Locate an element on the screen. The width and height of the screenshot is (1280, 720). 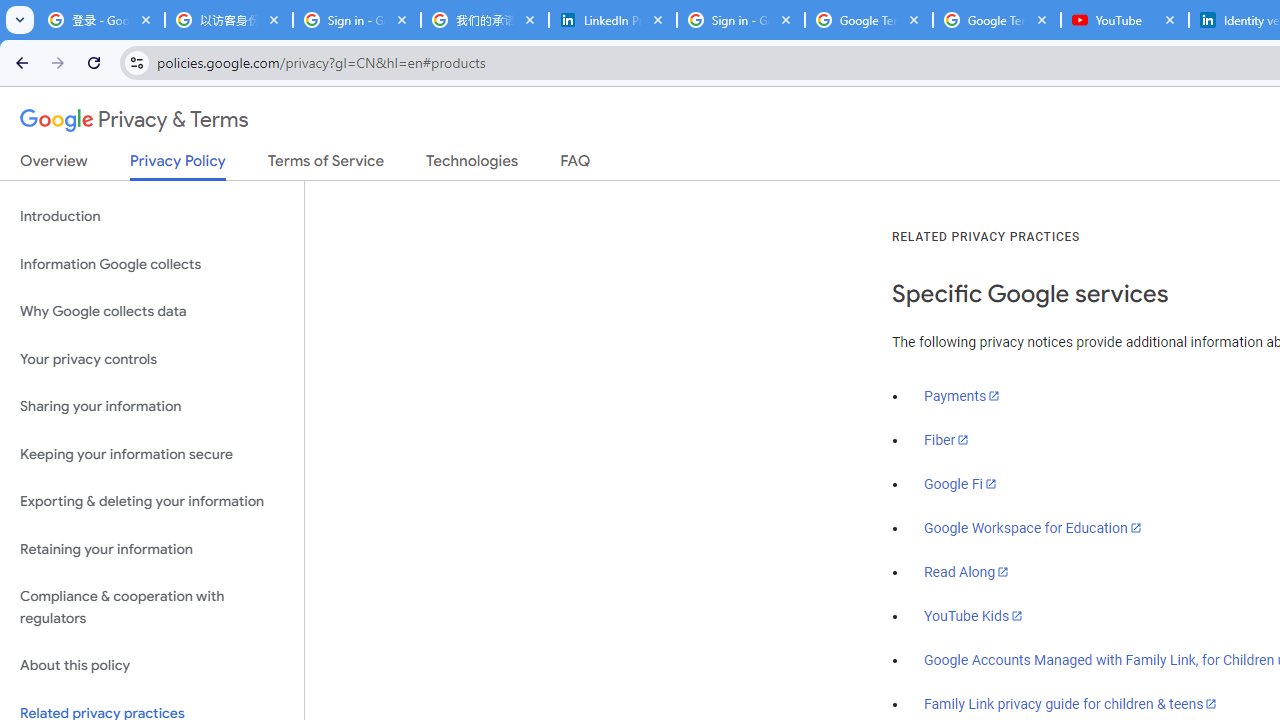
Fiber is located at coordinates (947, 440).